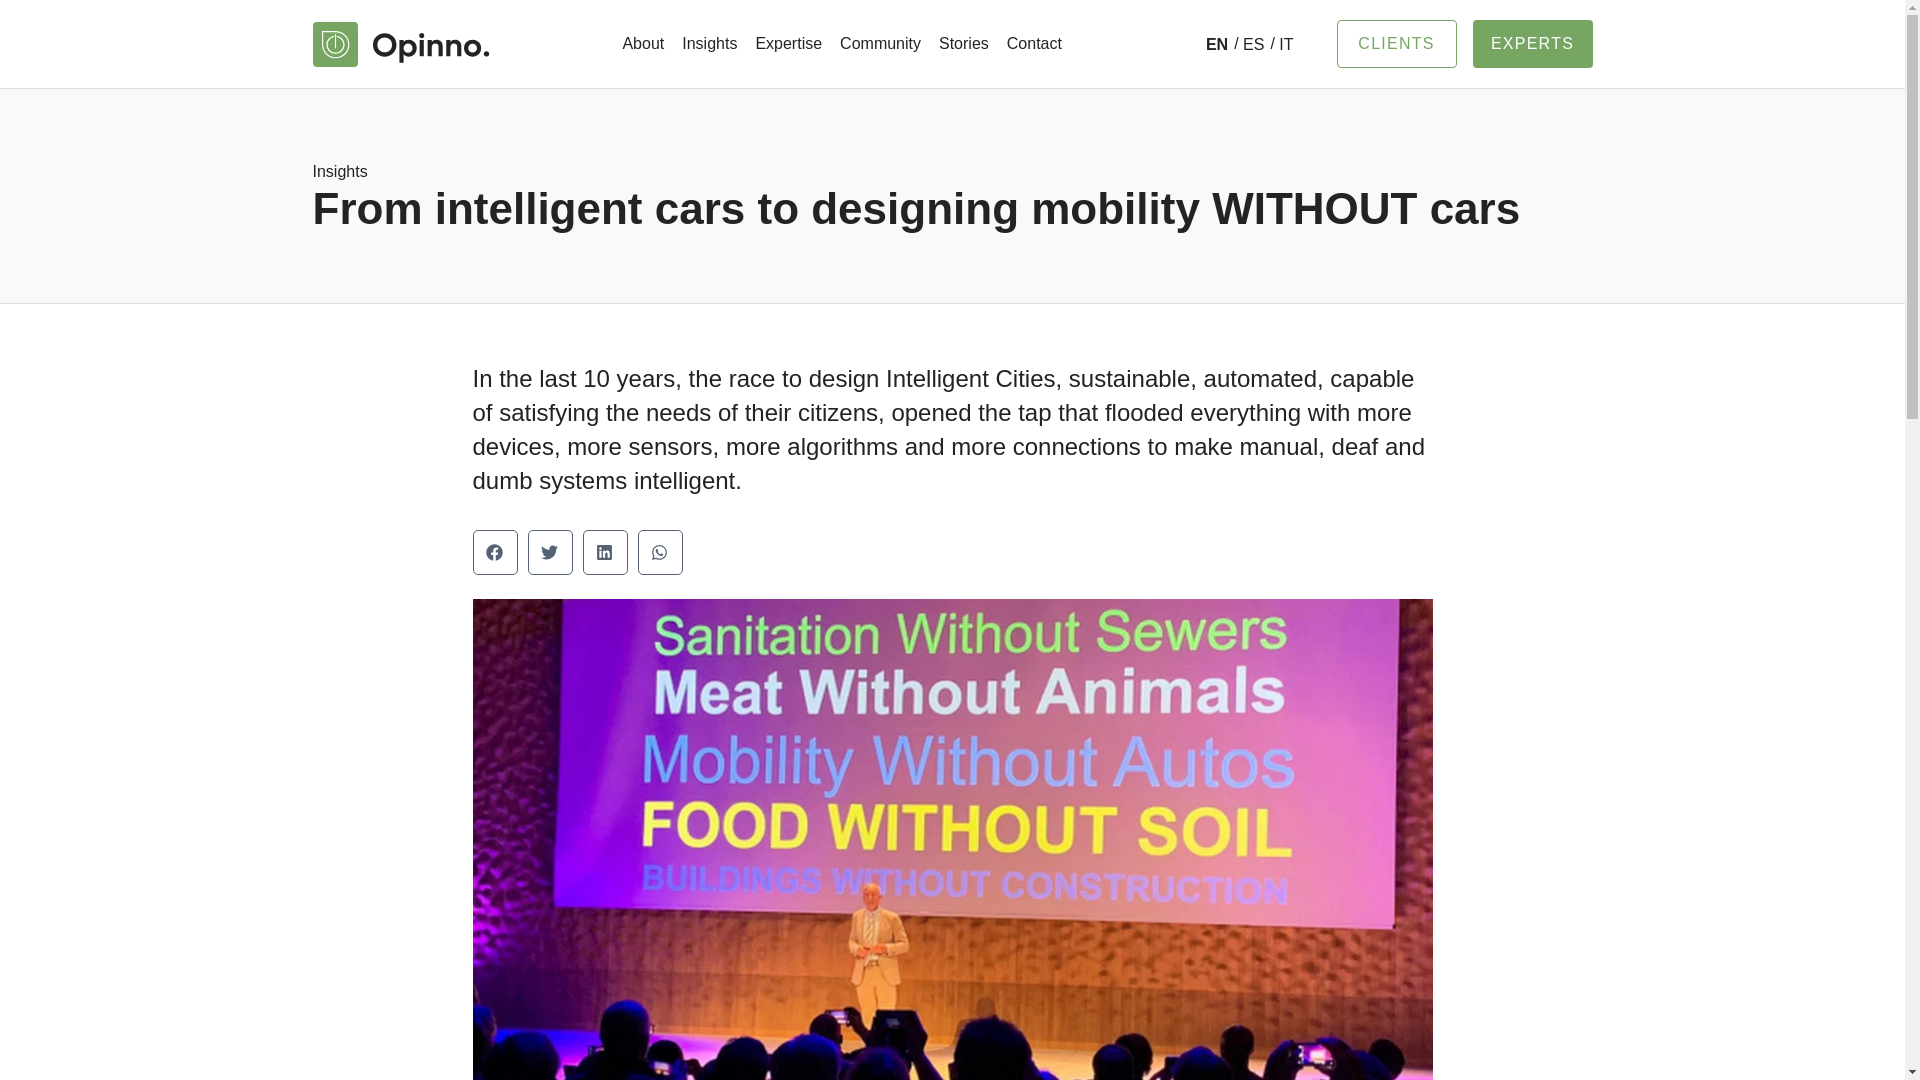 The width and height of the screenshot is (1920, 1080). I want to click on Contact, so click(1034, 43).